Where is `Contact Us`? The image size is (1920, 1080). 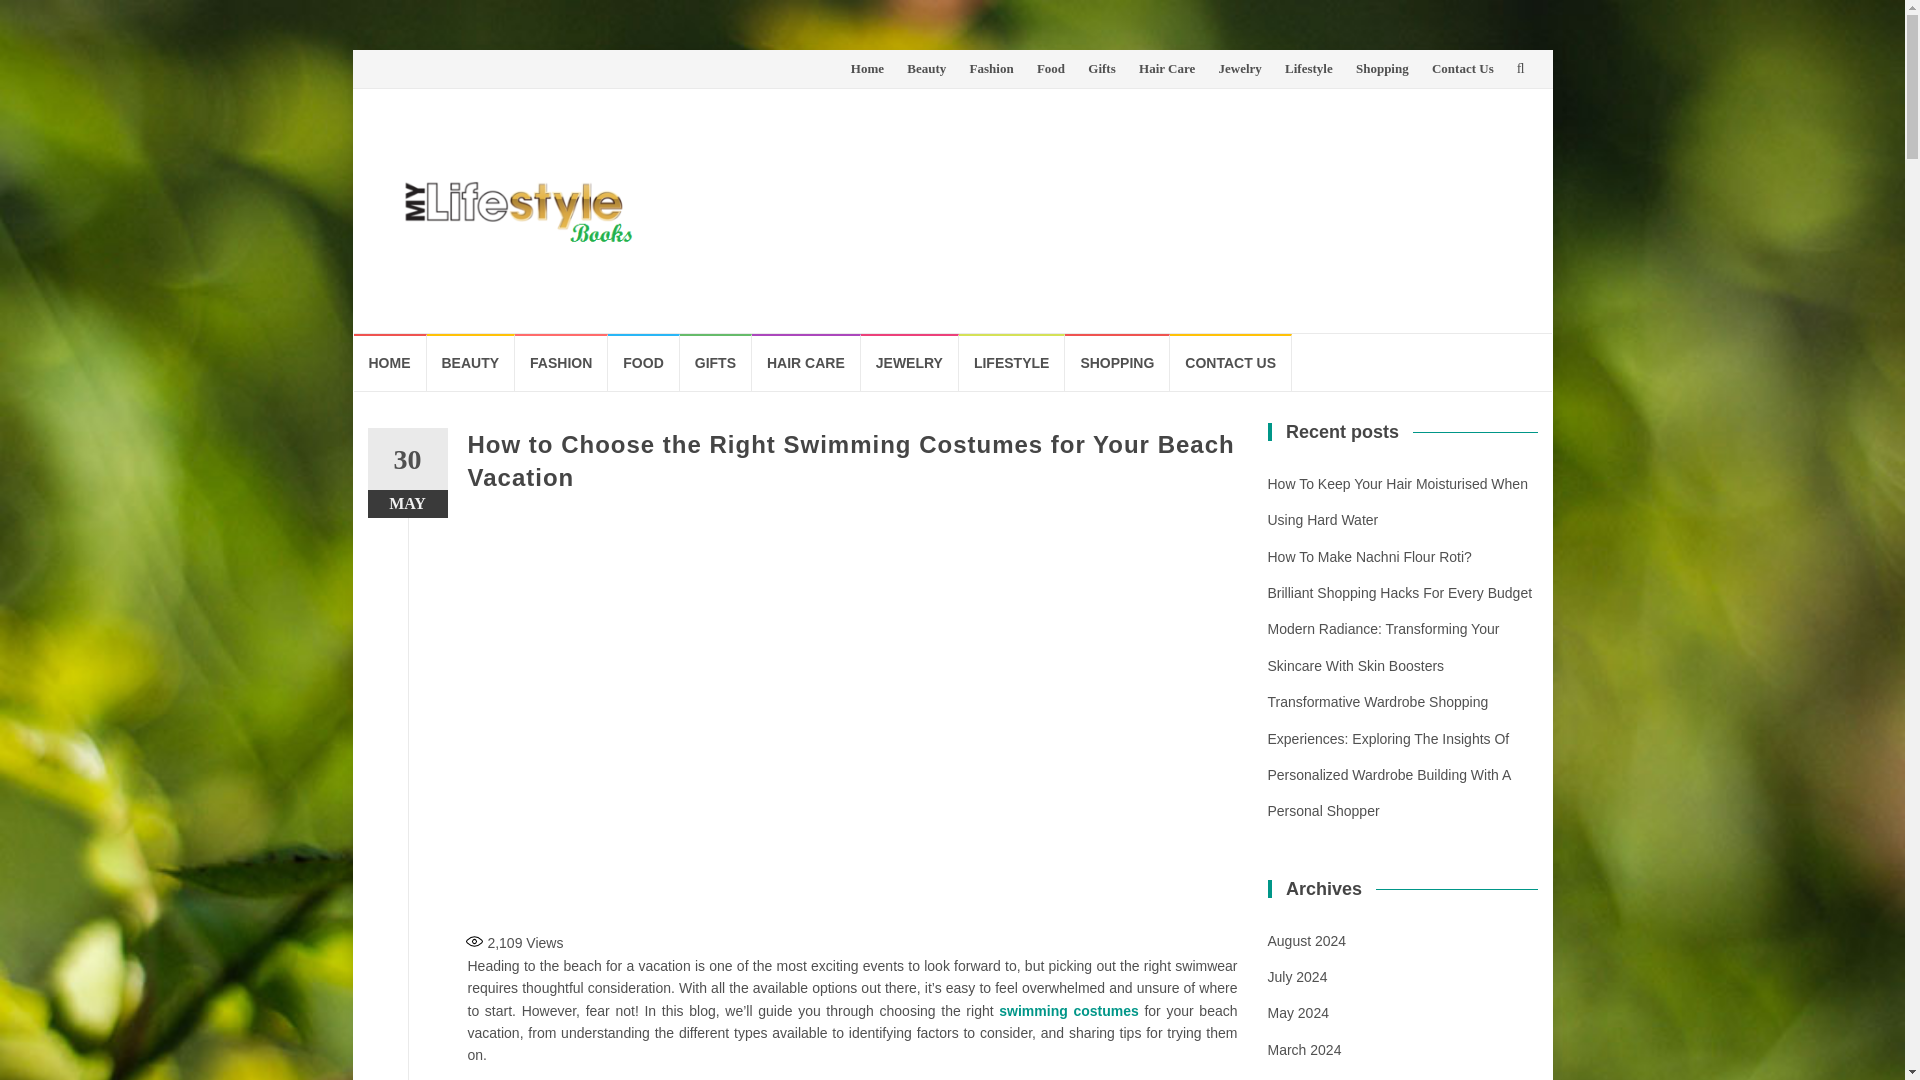
Contact Us is located at coordinates (1462, 68).